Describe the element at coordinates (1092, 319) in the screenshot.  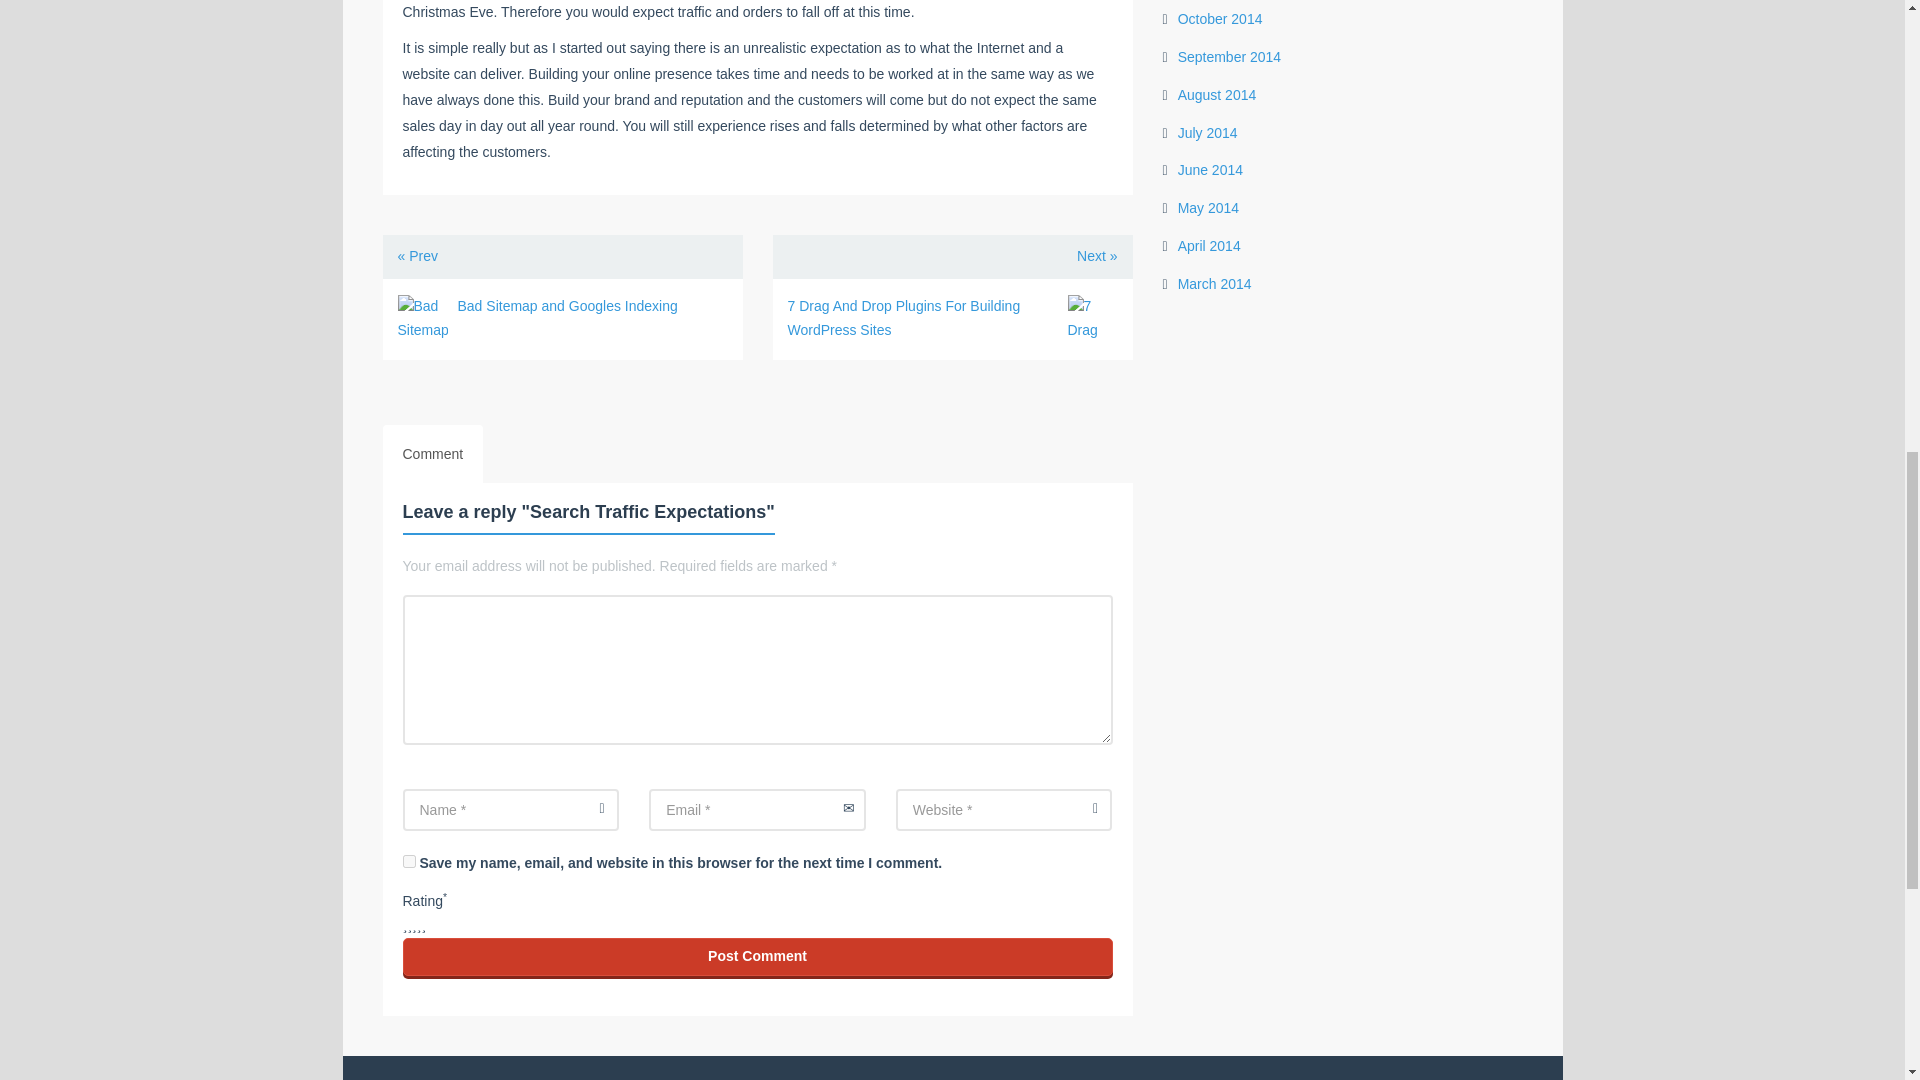
I see `7 Drag And Drop Plugins For Building WordPress Sites` at that location.